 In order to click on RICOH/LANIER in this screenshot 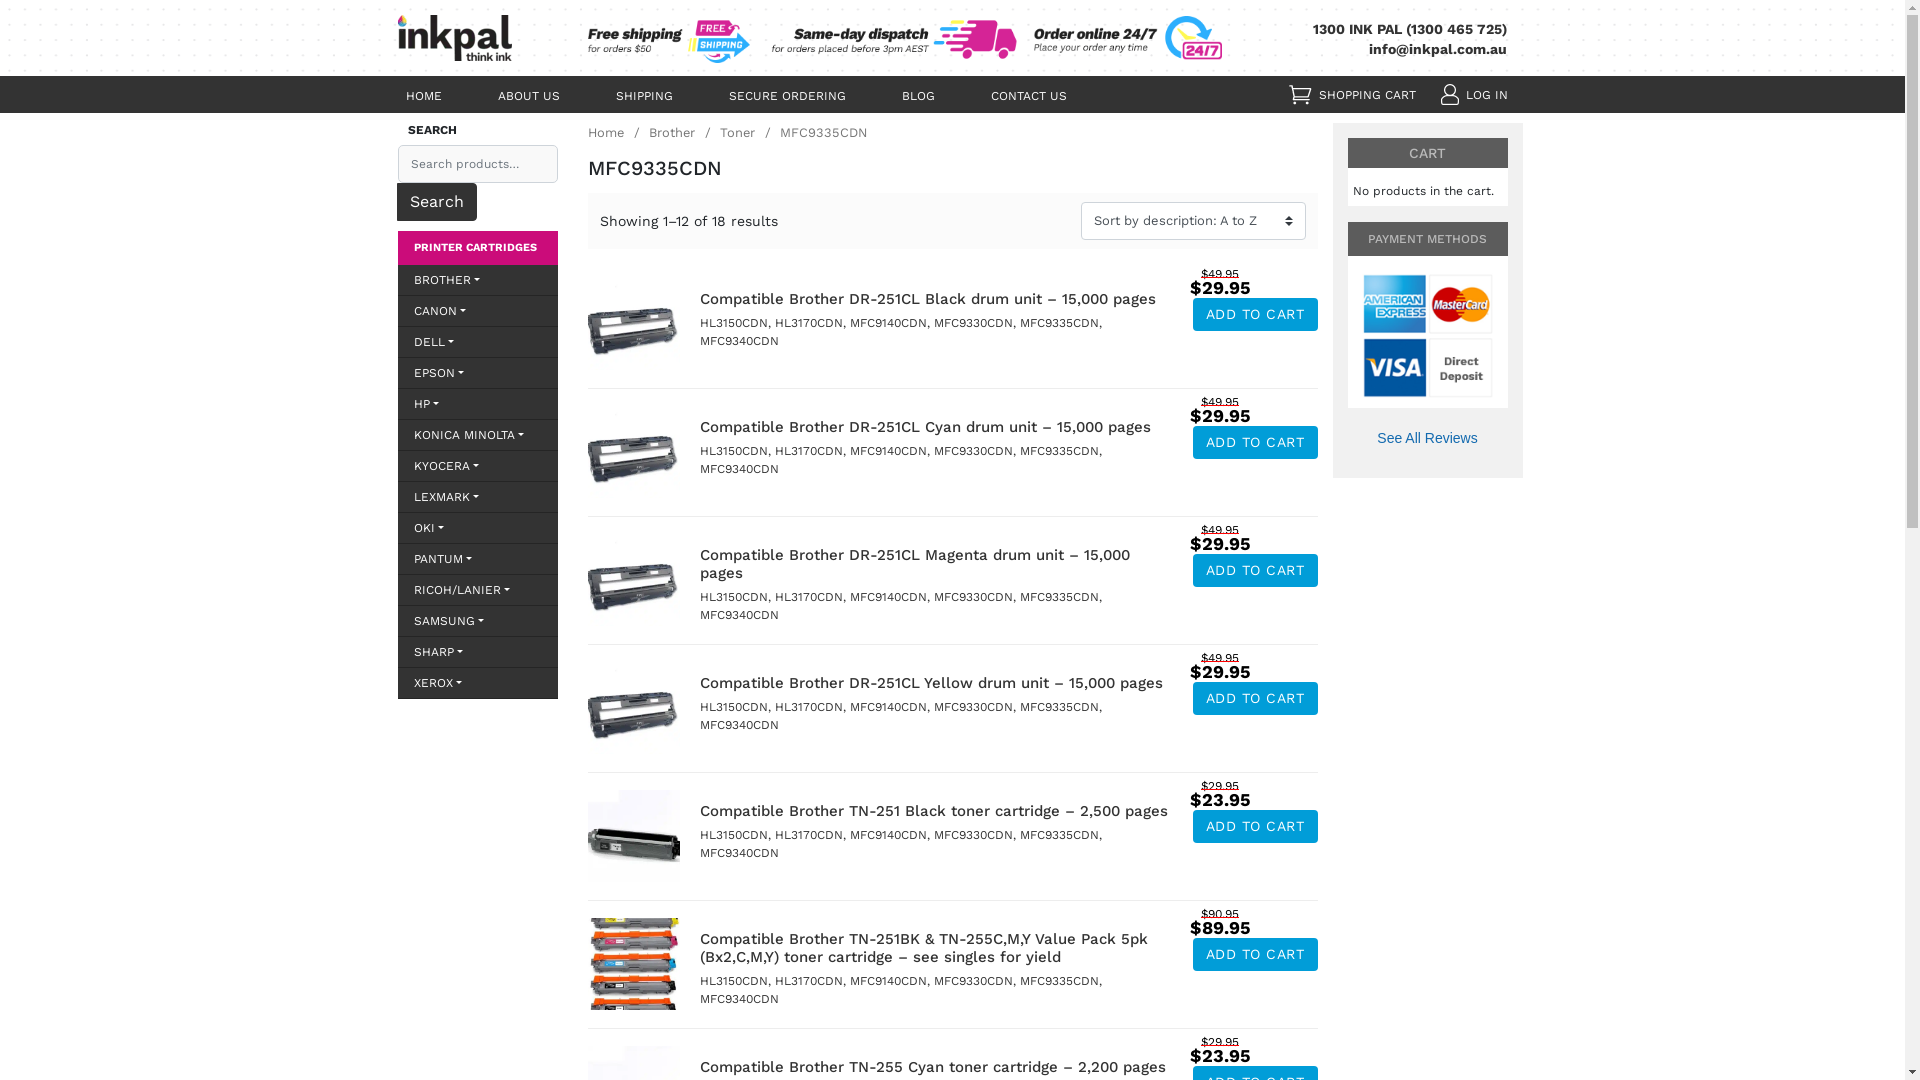, I will do `click(478, 590)`.